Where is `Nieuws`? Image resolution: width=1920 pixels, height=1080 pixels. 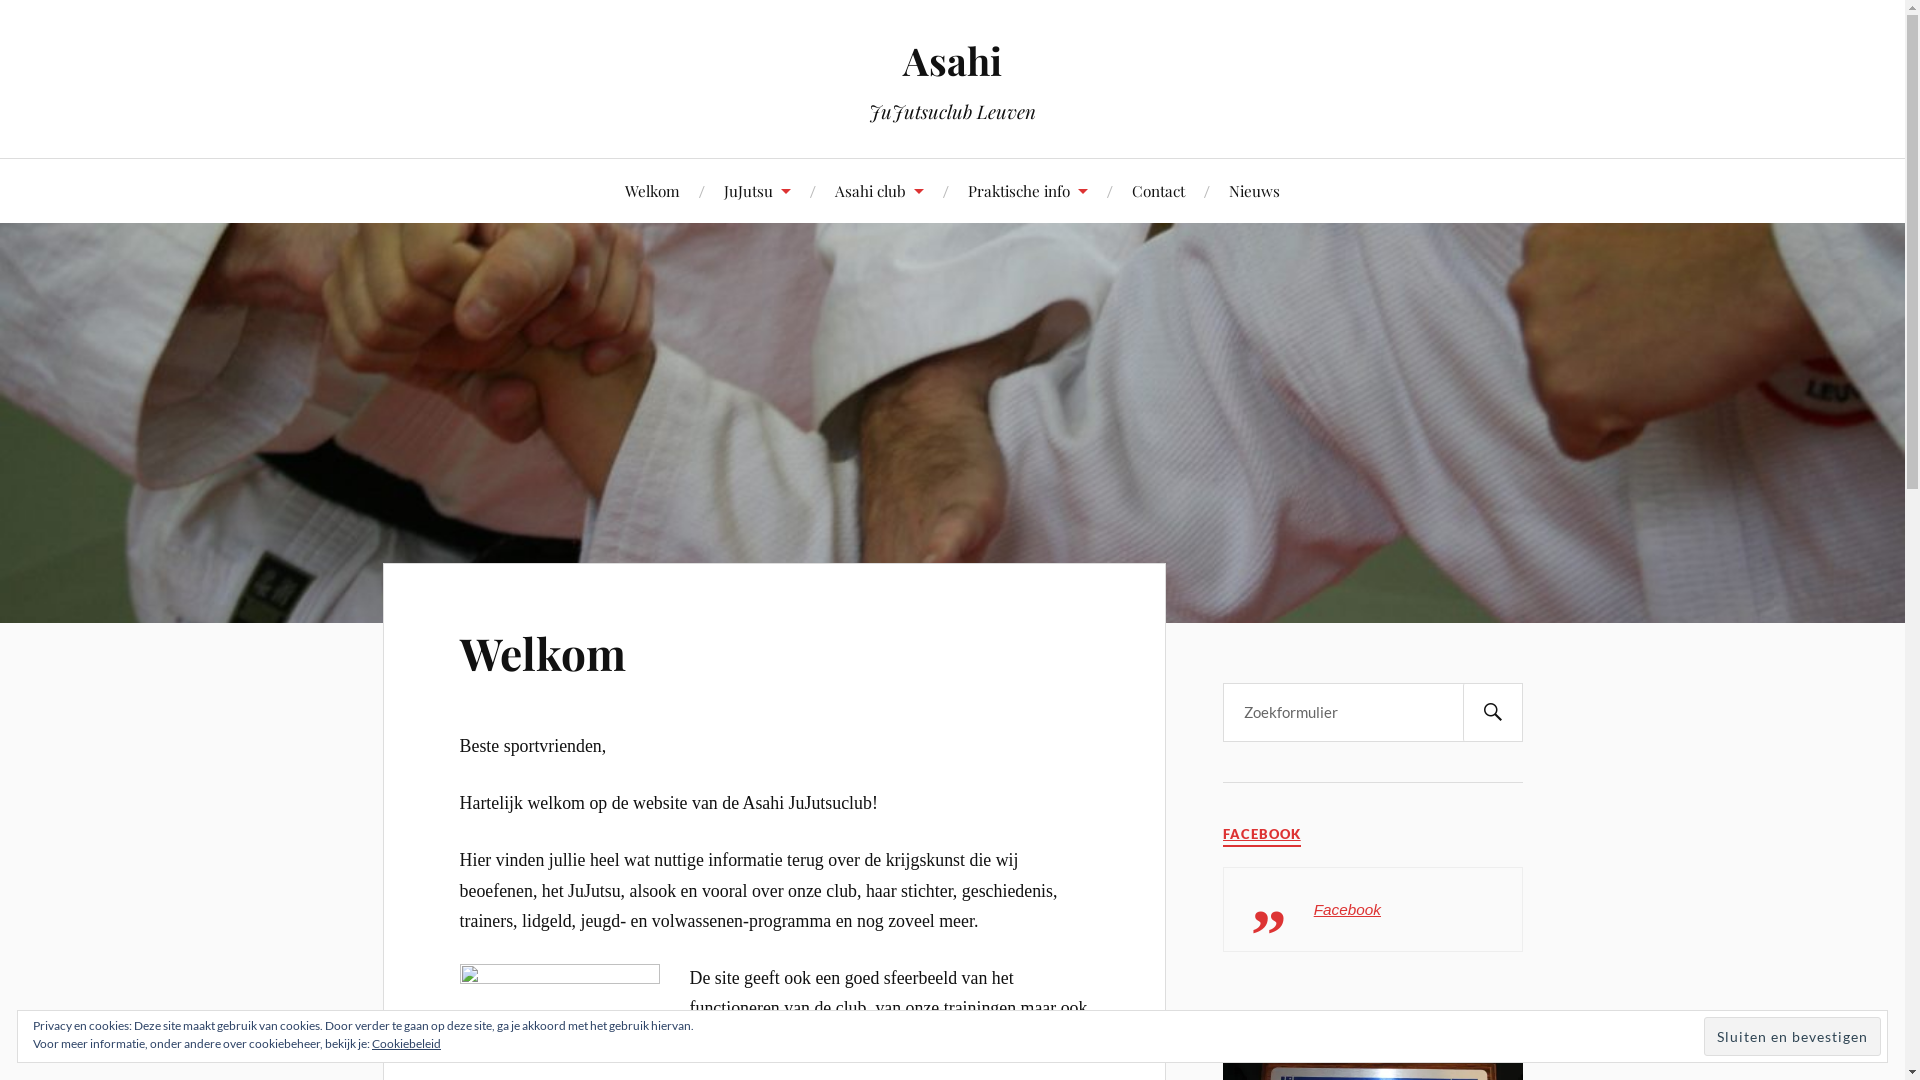
Nieuws is located at coordinates (1254, 190).